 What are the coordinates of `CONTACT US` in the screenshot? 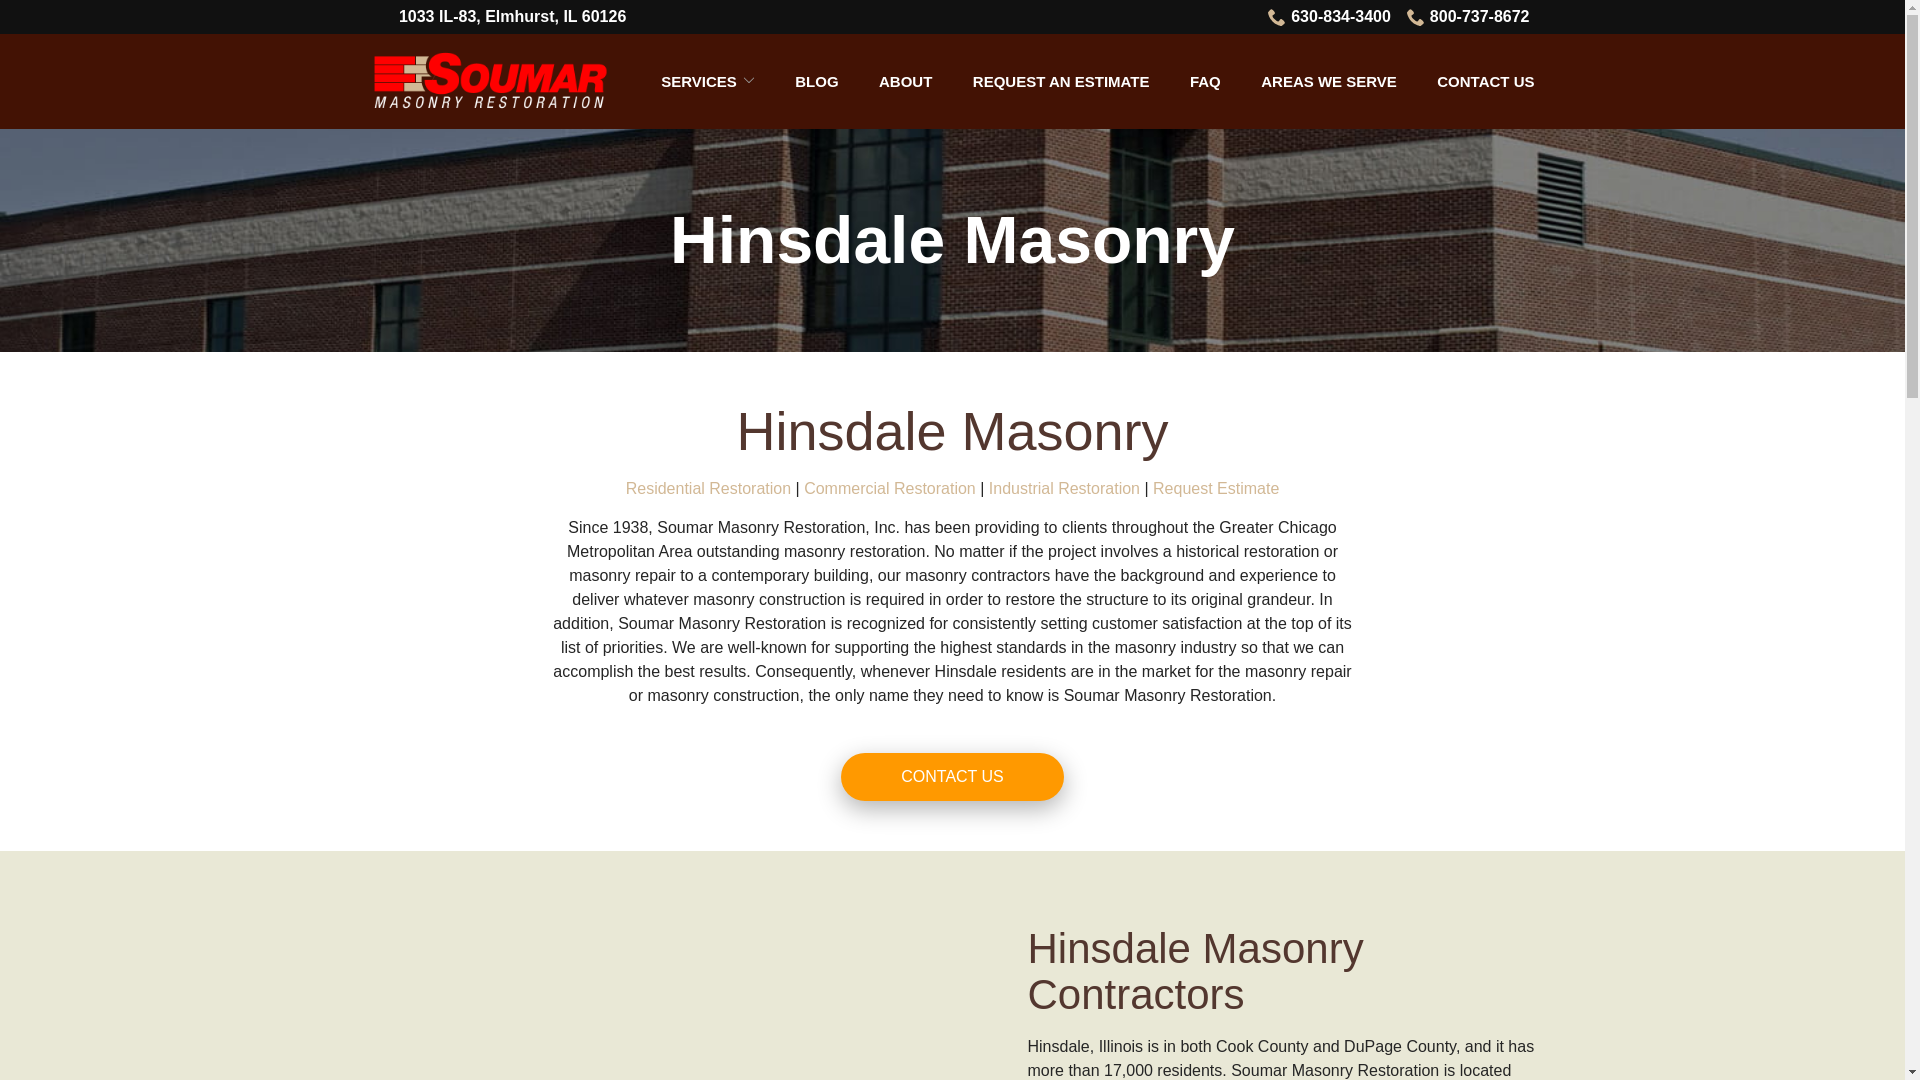 It's located at (1485, 80).